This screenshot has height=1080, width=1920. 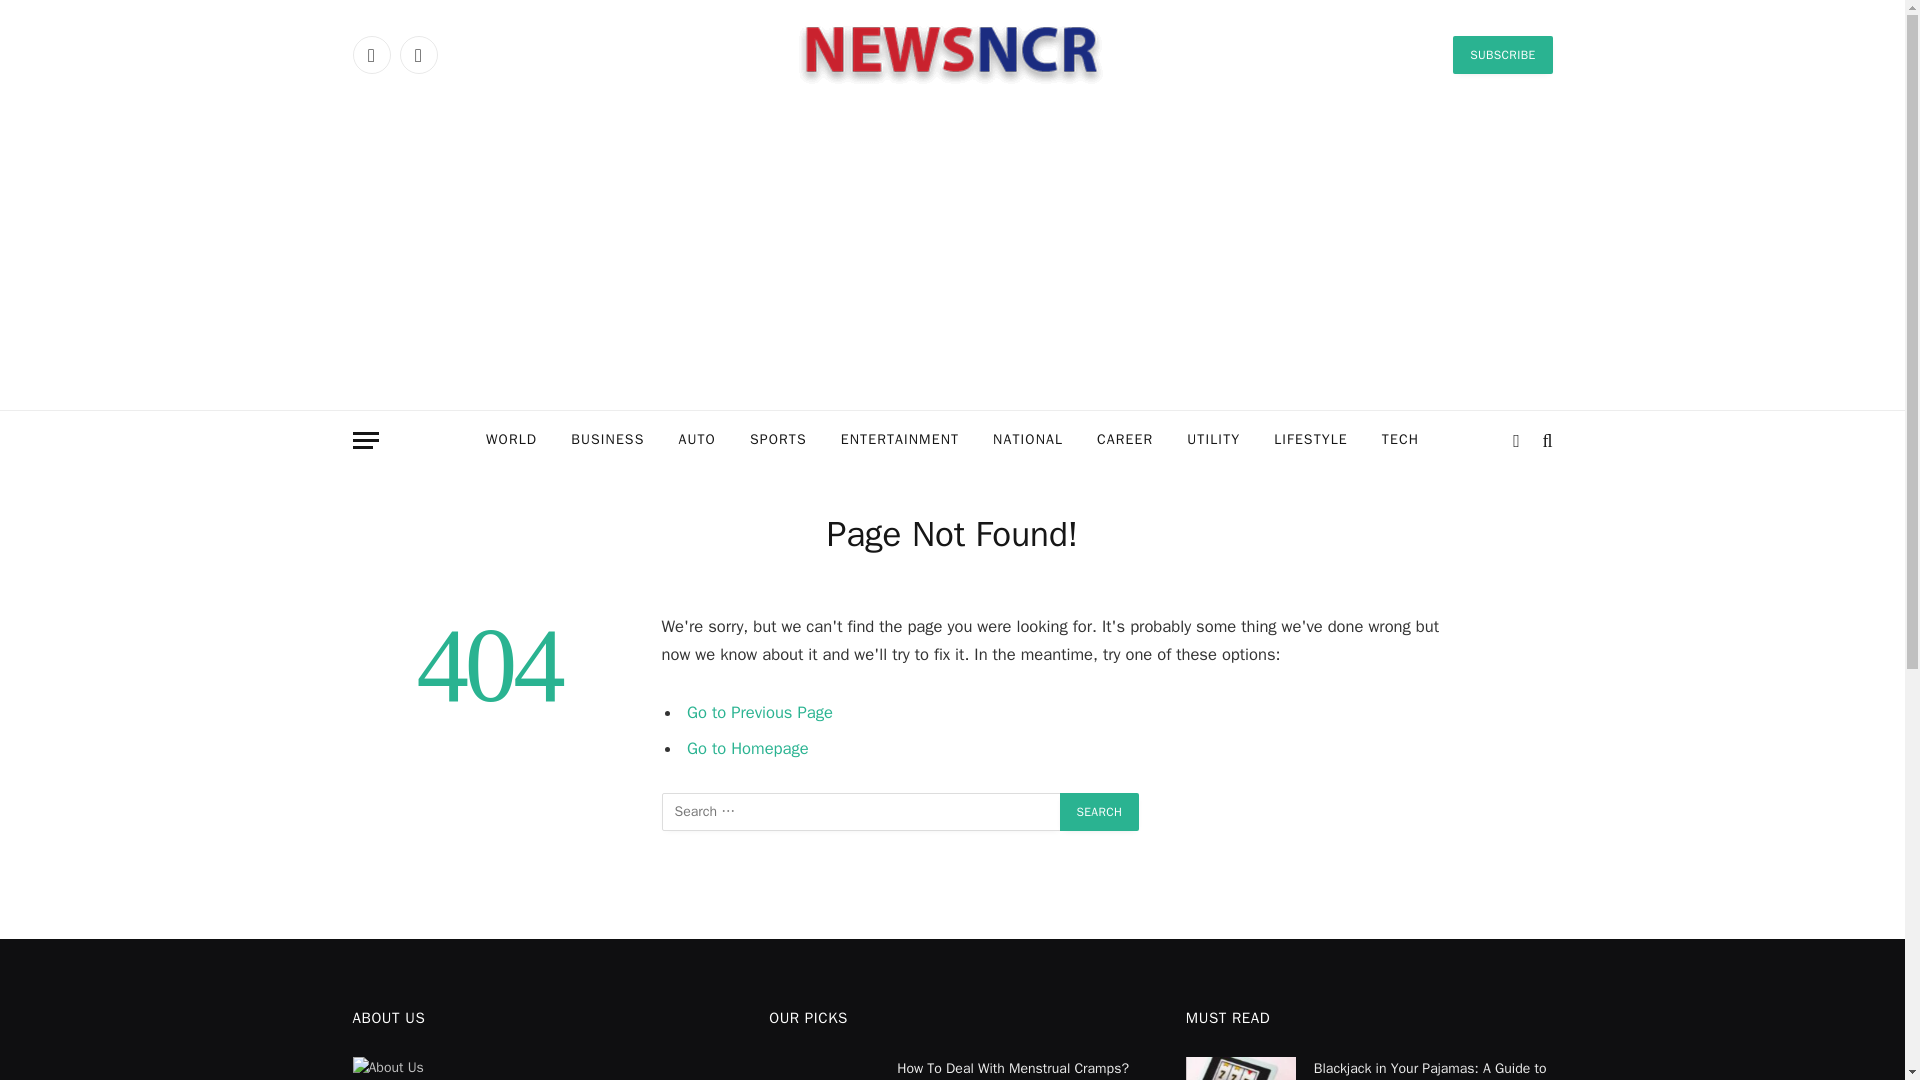 What do you see at coordinates (1124, 440) in the screenshot?
I see `CAREER` at bounding box center [1124, 440].